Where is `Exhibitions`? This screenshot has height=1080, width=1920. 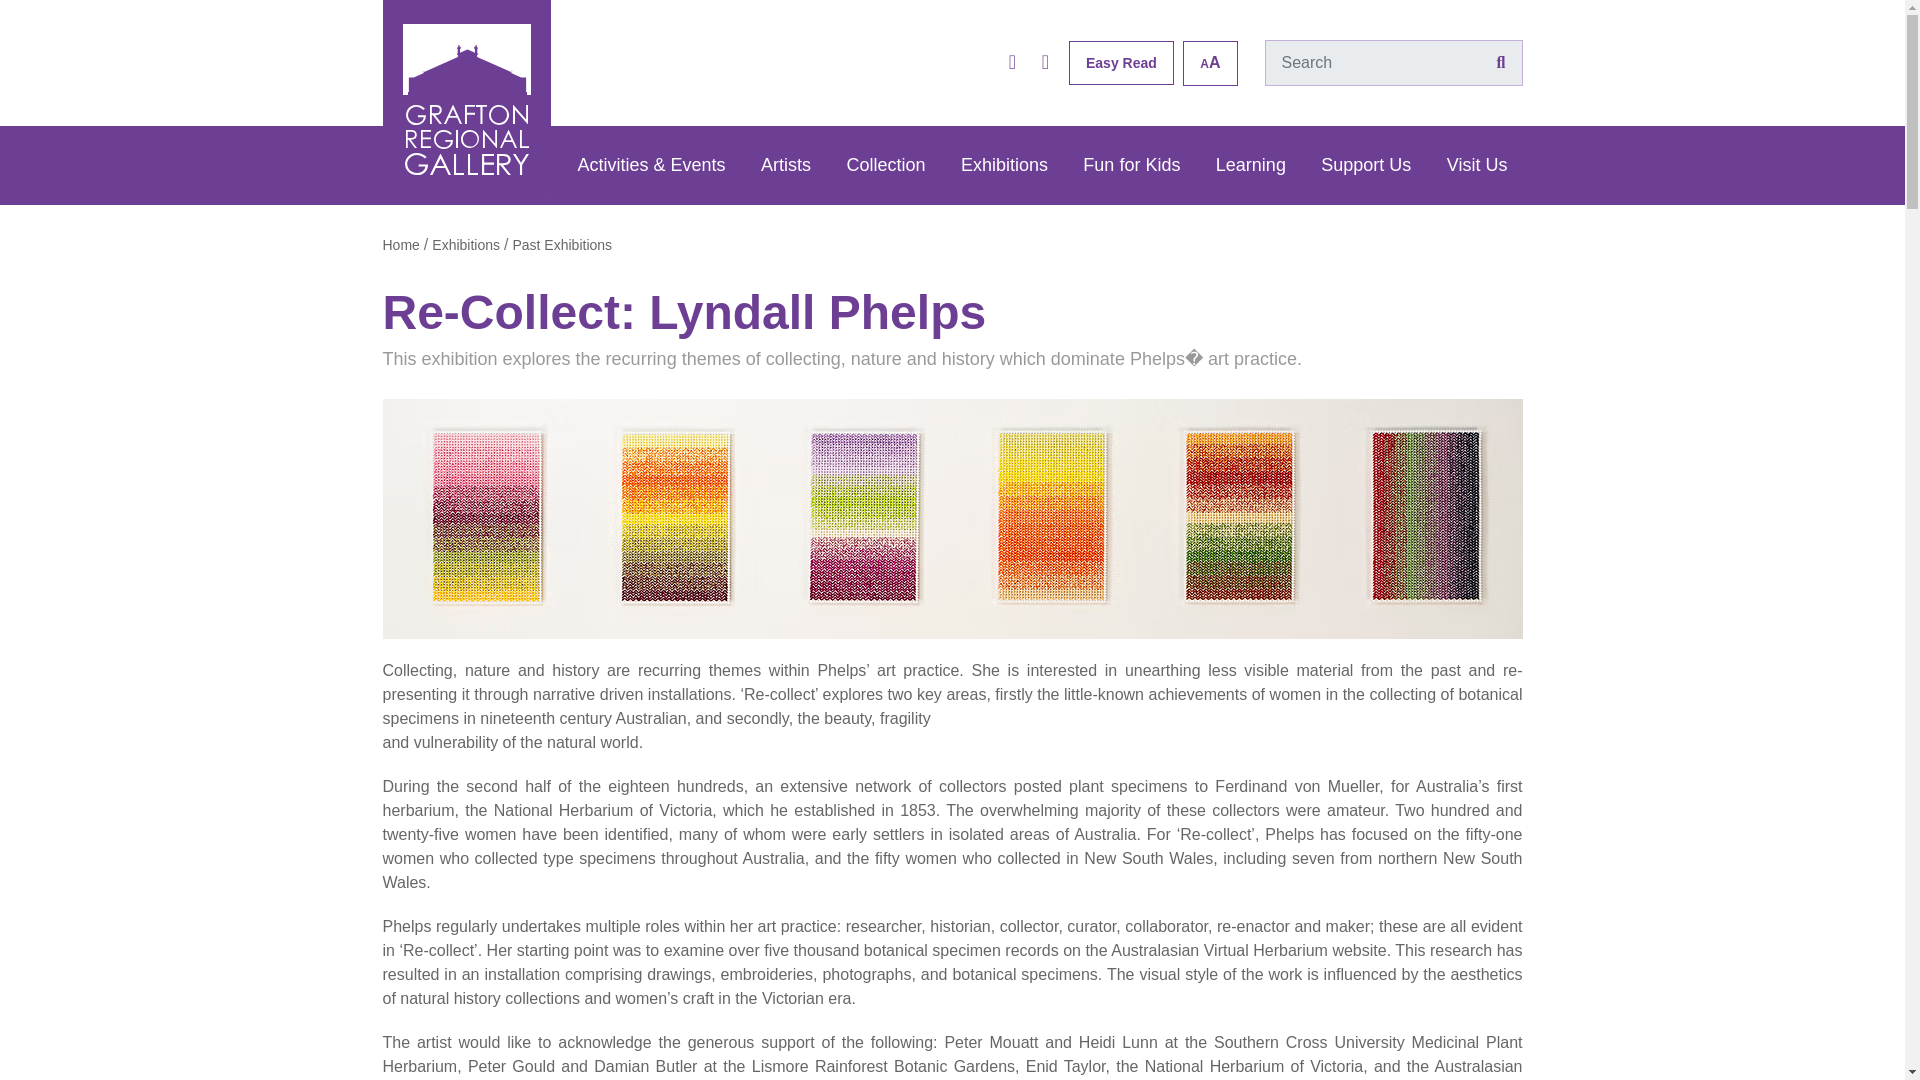
Exhibitions is located at coordinates (466, 244).